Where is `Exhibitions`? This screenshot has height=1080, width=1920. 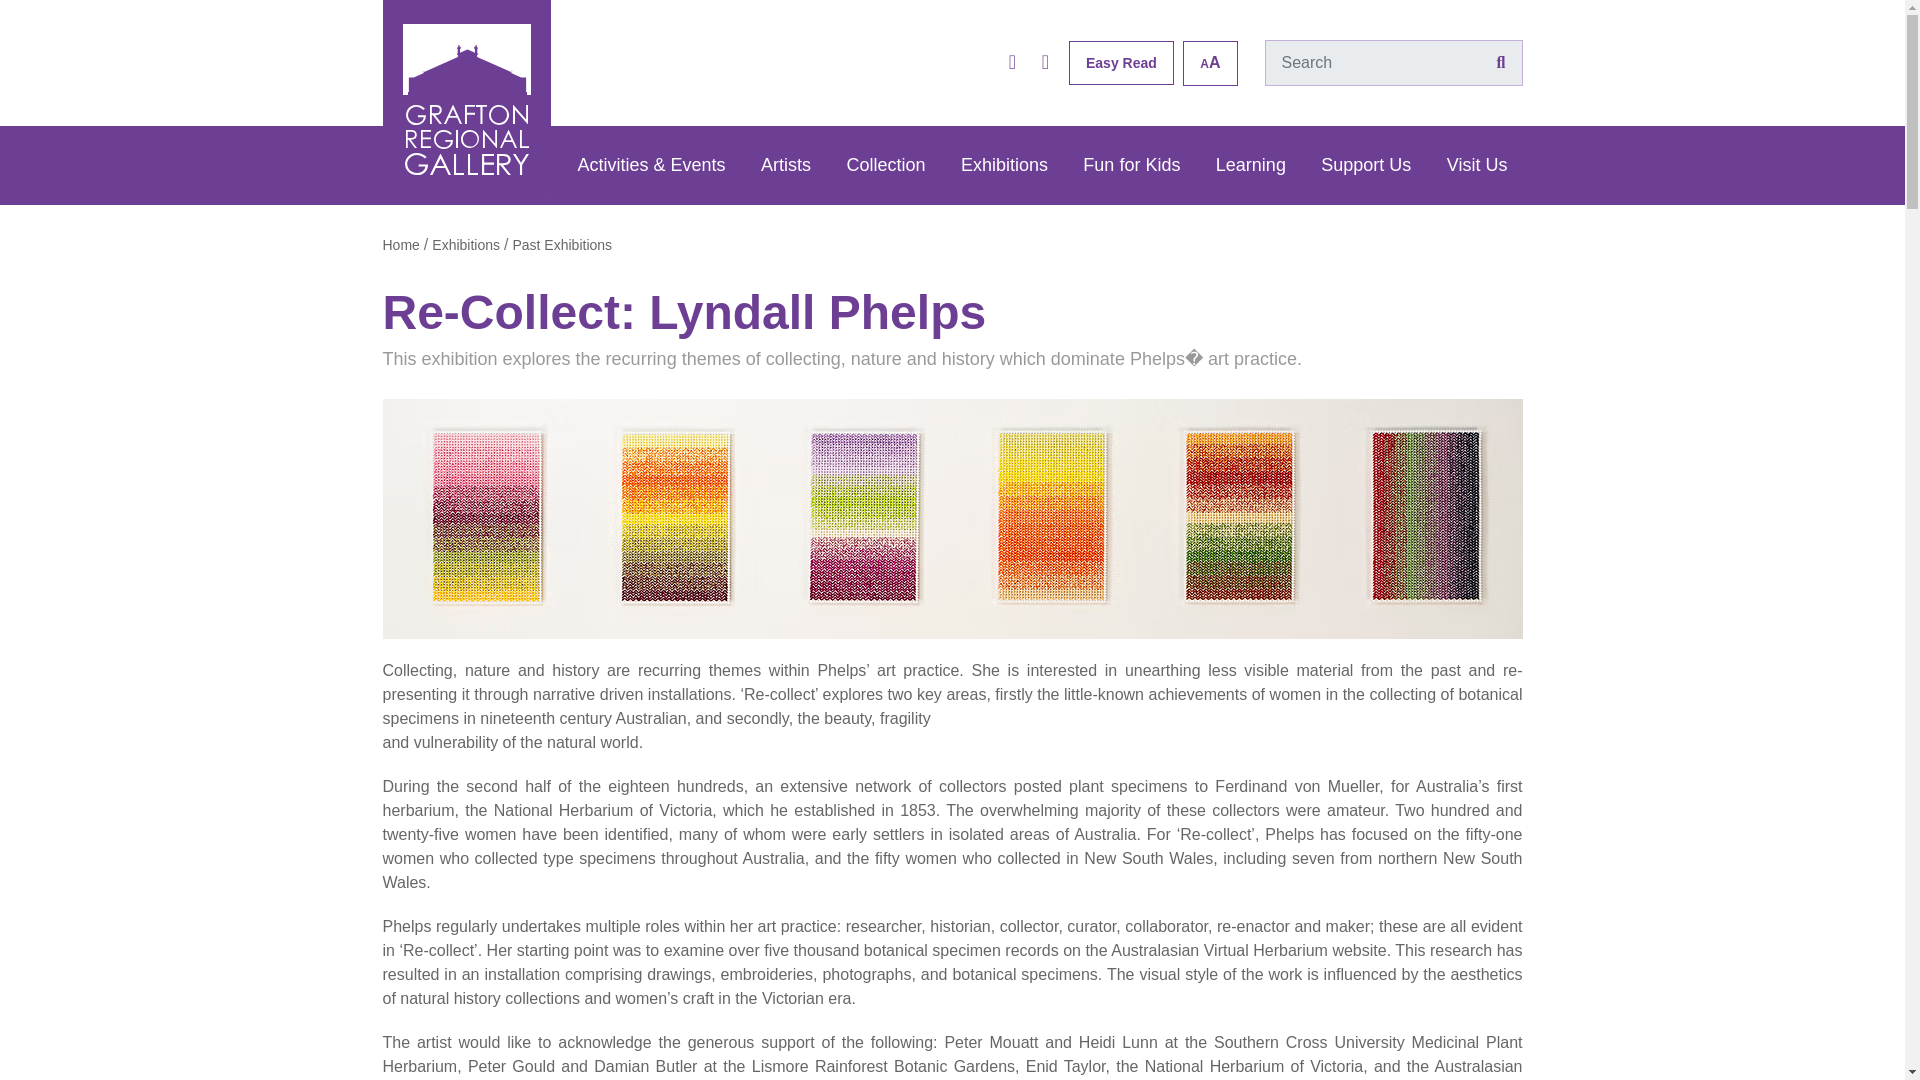
Exhibitions is located at coordinates (466, 244).